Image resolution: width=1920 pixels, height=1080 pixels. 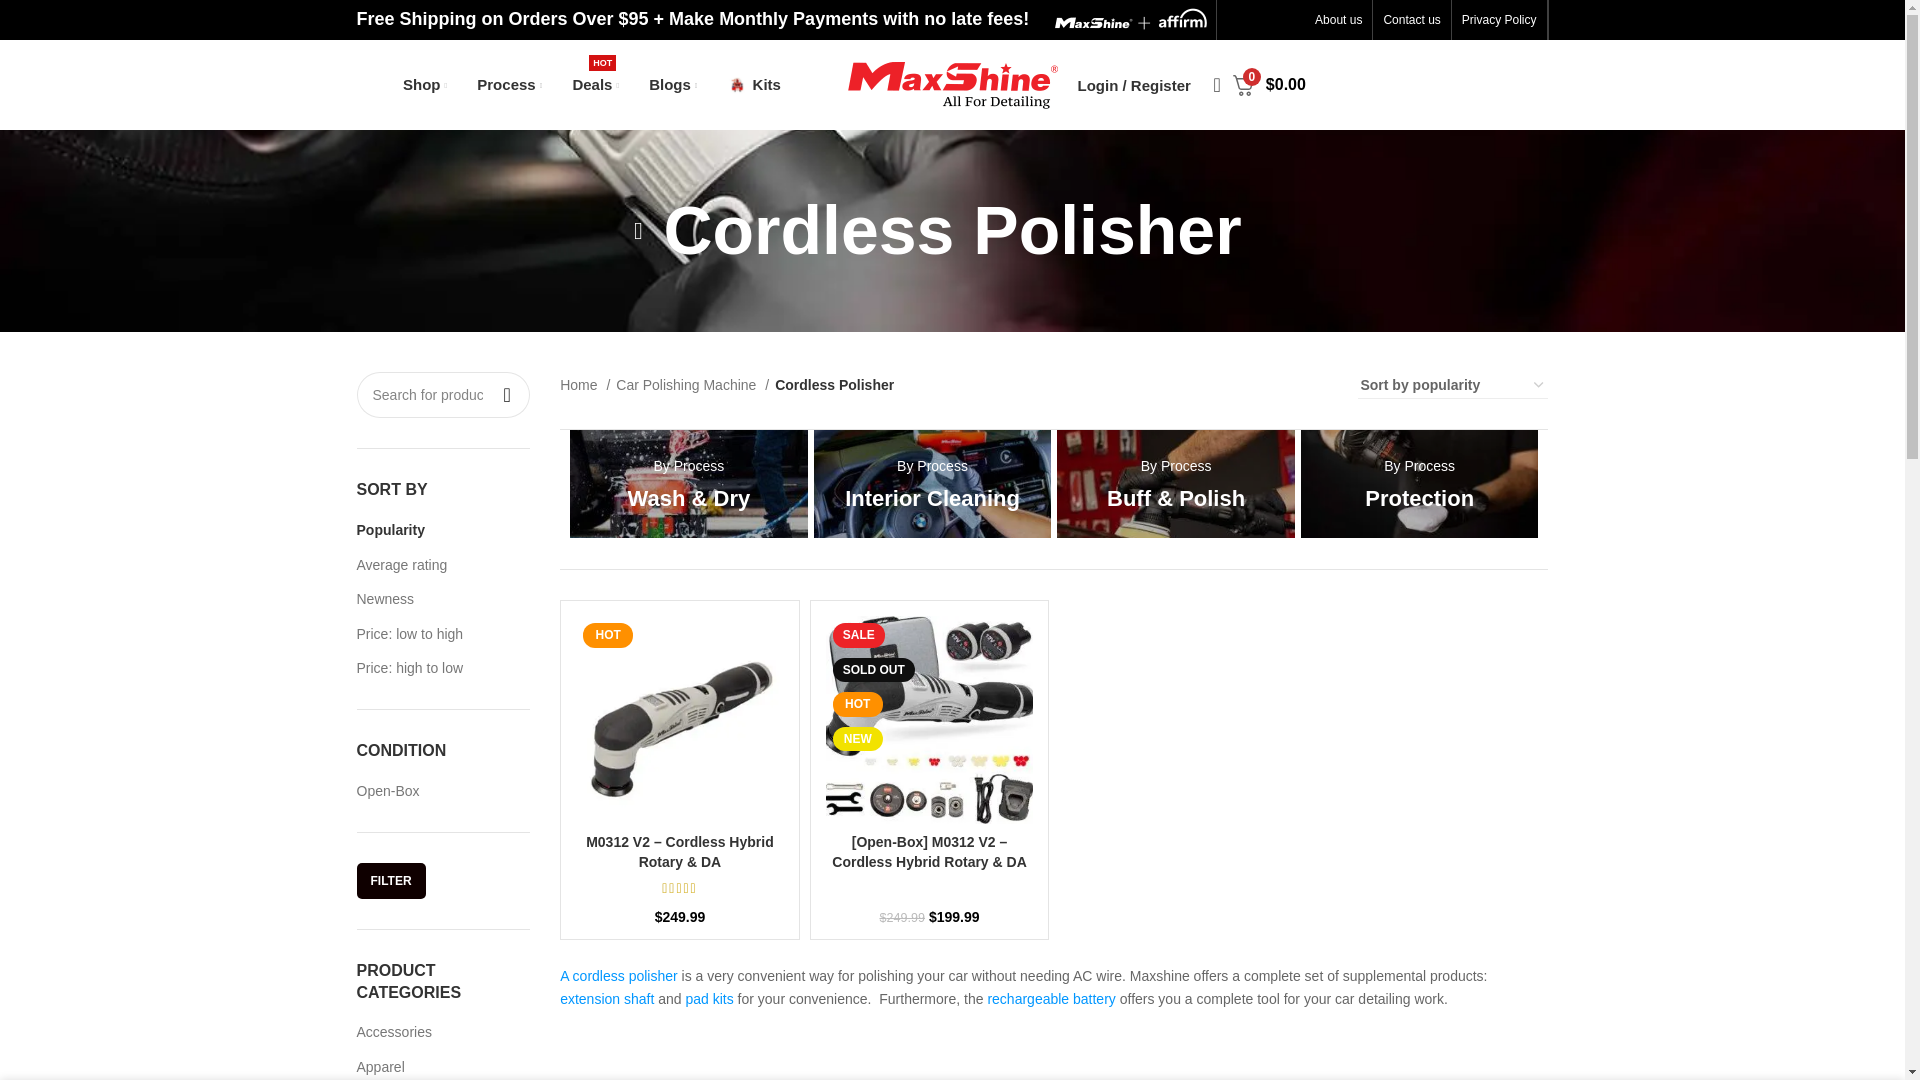 What do you see at coordinates (1499, 20) in the screenshot?
I see `Privacy Policy` at bounding box center [1499, 20].